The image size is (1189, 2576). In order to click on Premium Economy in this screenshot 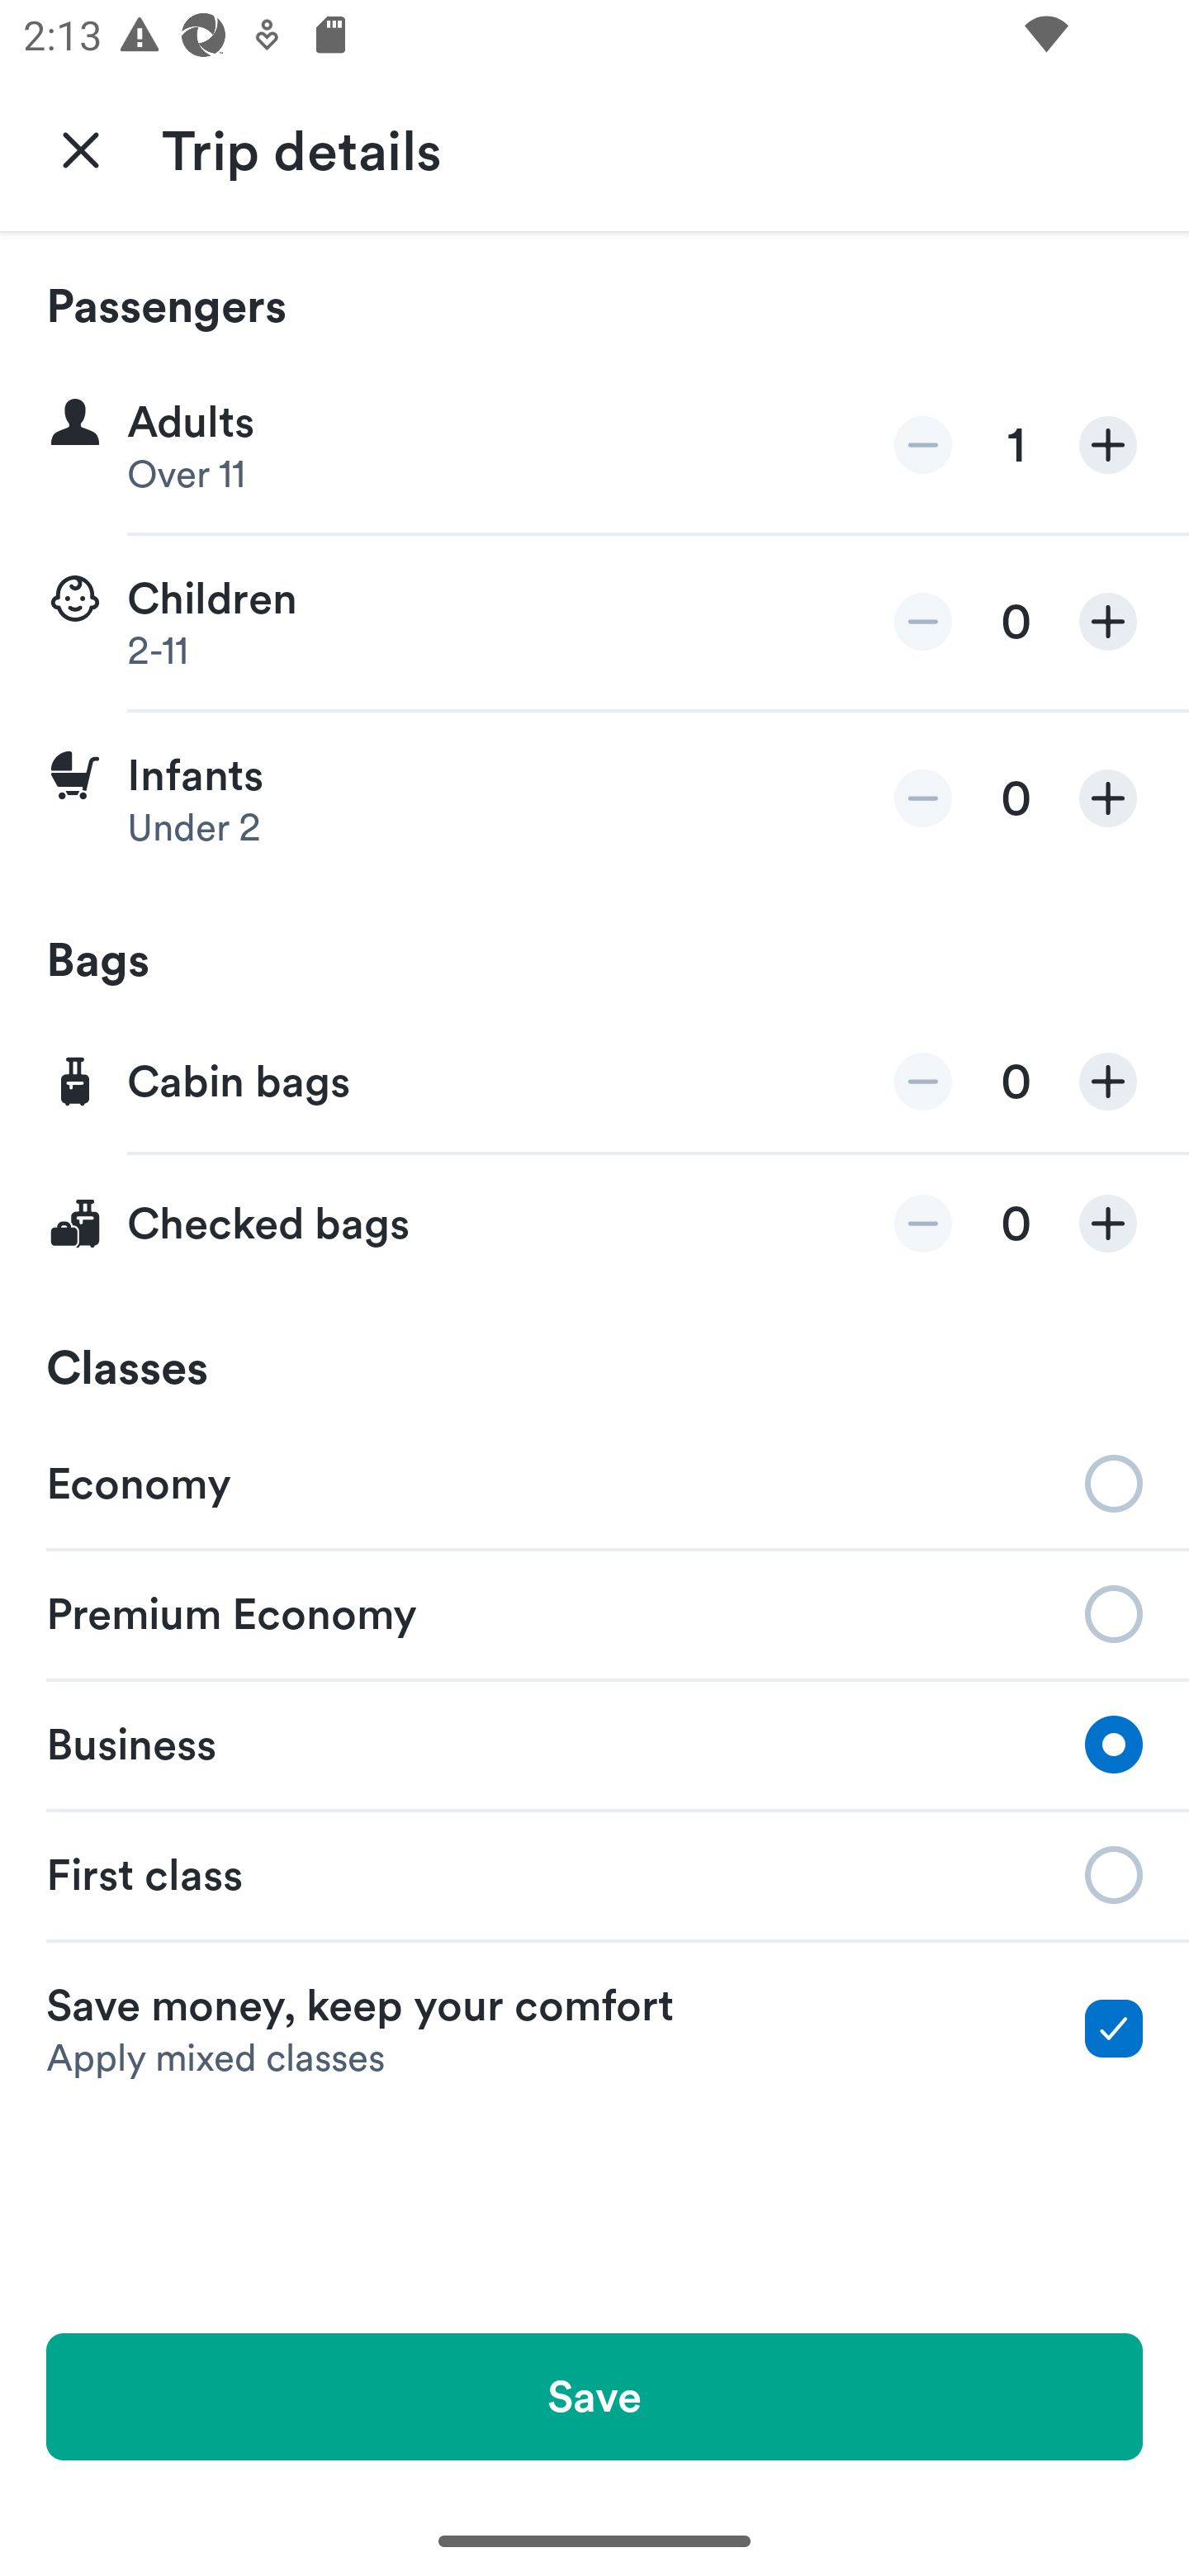, I will do `click(594, 1612)`.